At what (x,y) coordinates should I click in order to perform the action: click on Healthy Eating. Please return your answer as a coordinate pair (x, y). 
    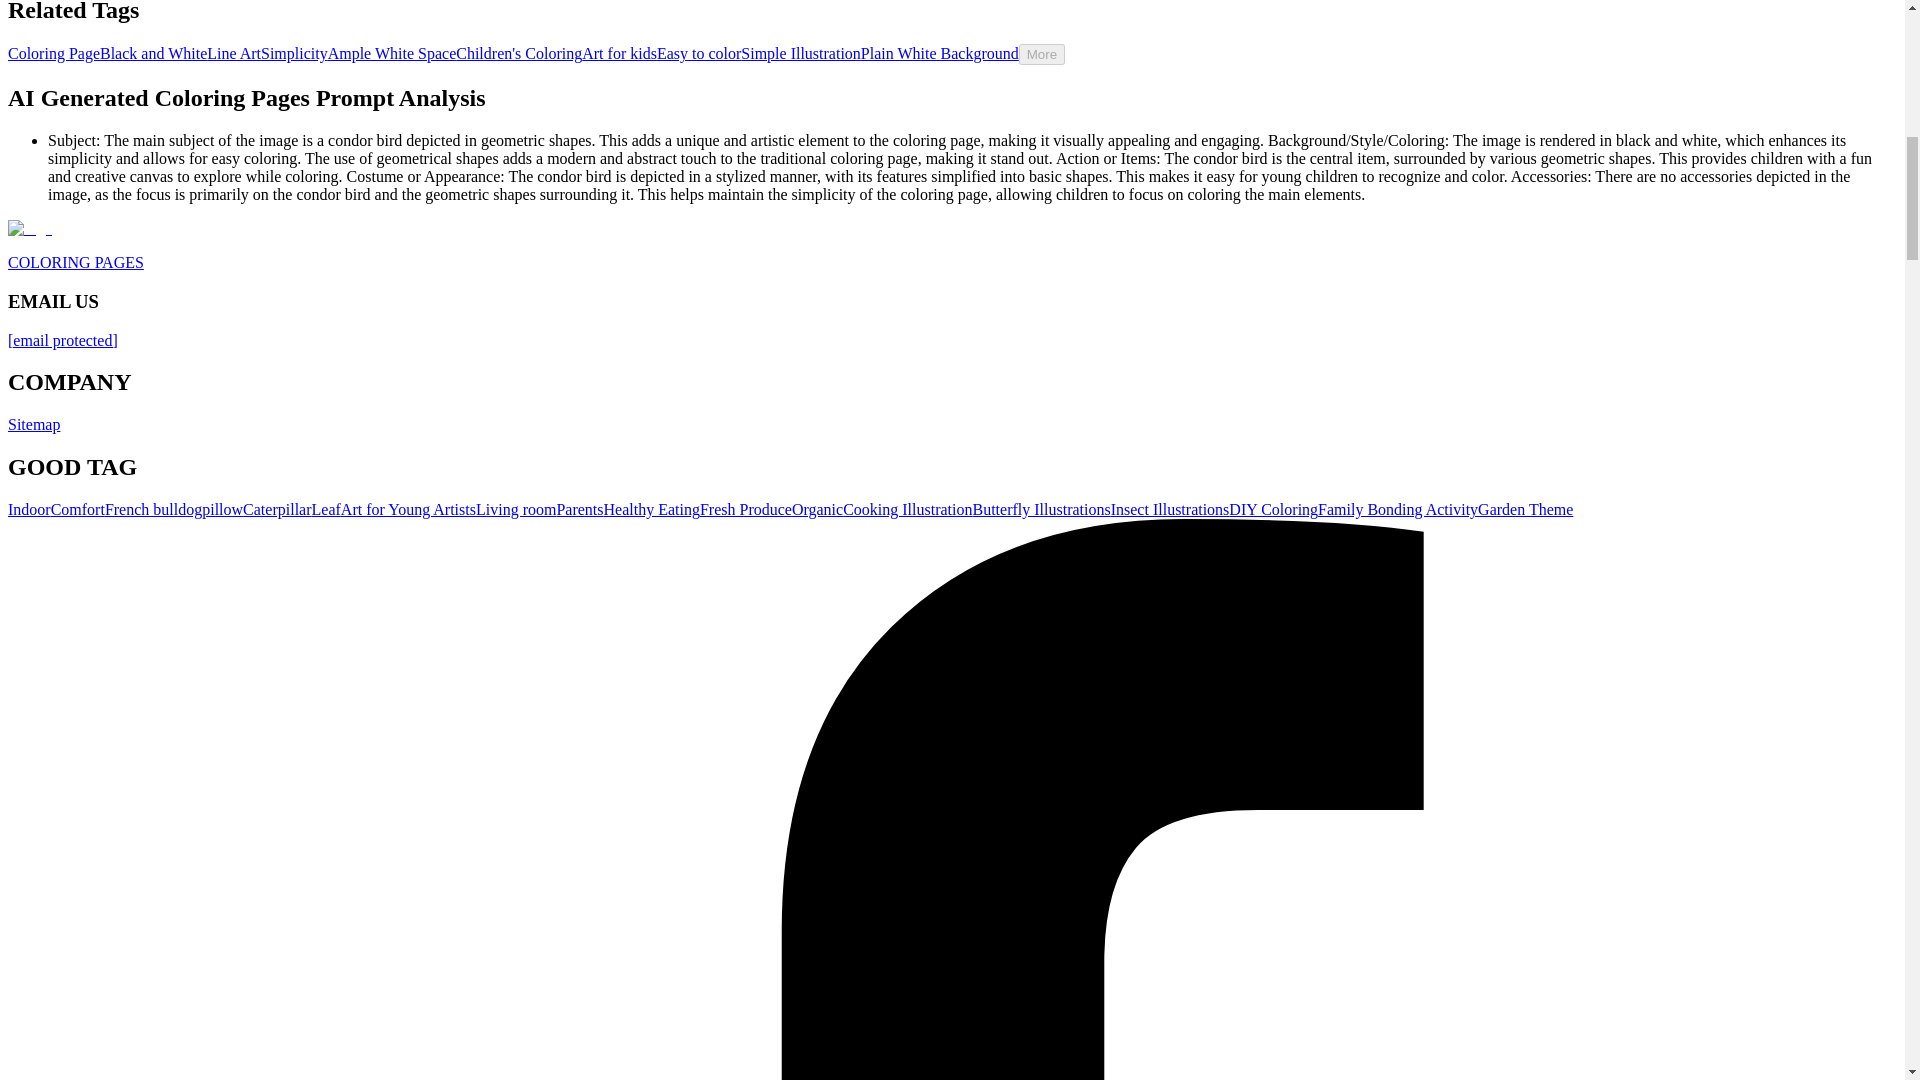
    Looking at the image, I should click on (652, 510).